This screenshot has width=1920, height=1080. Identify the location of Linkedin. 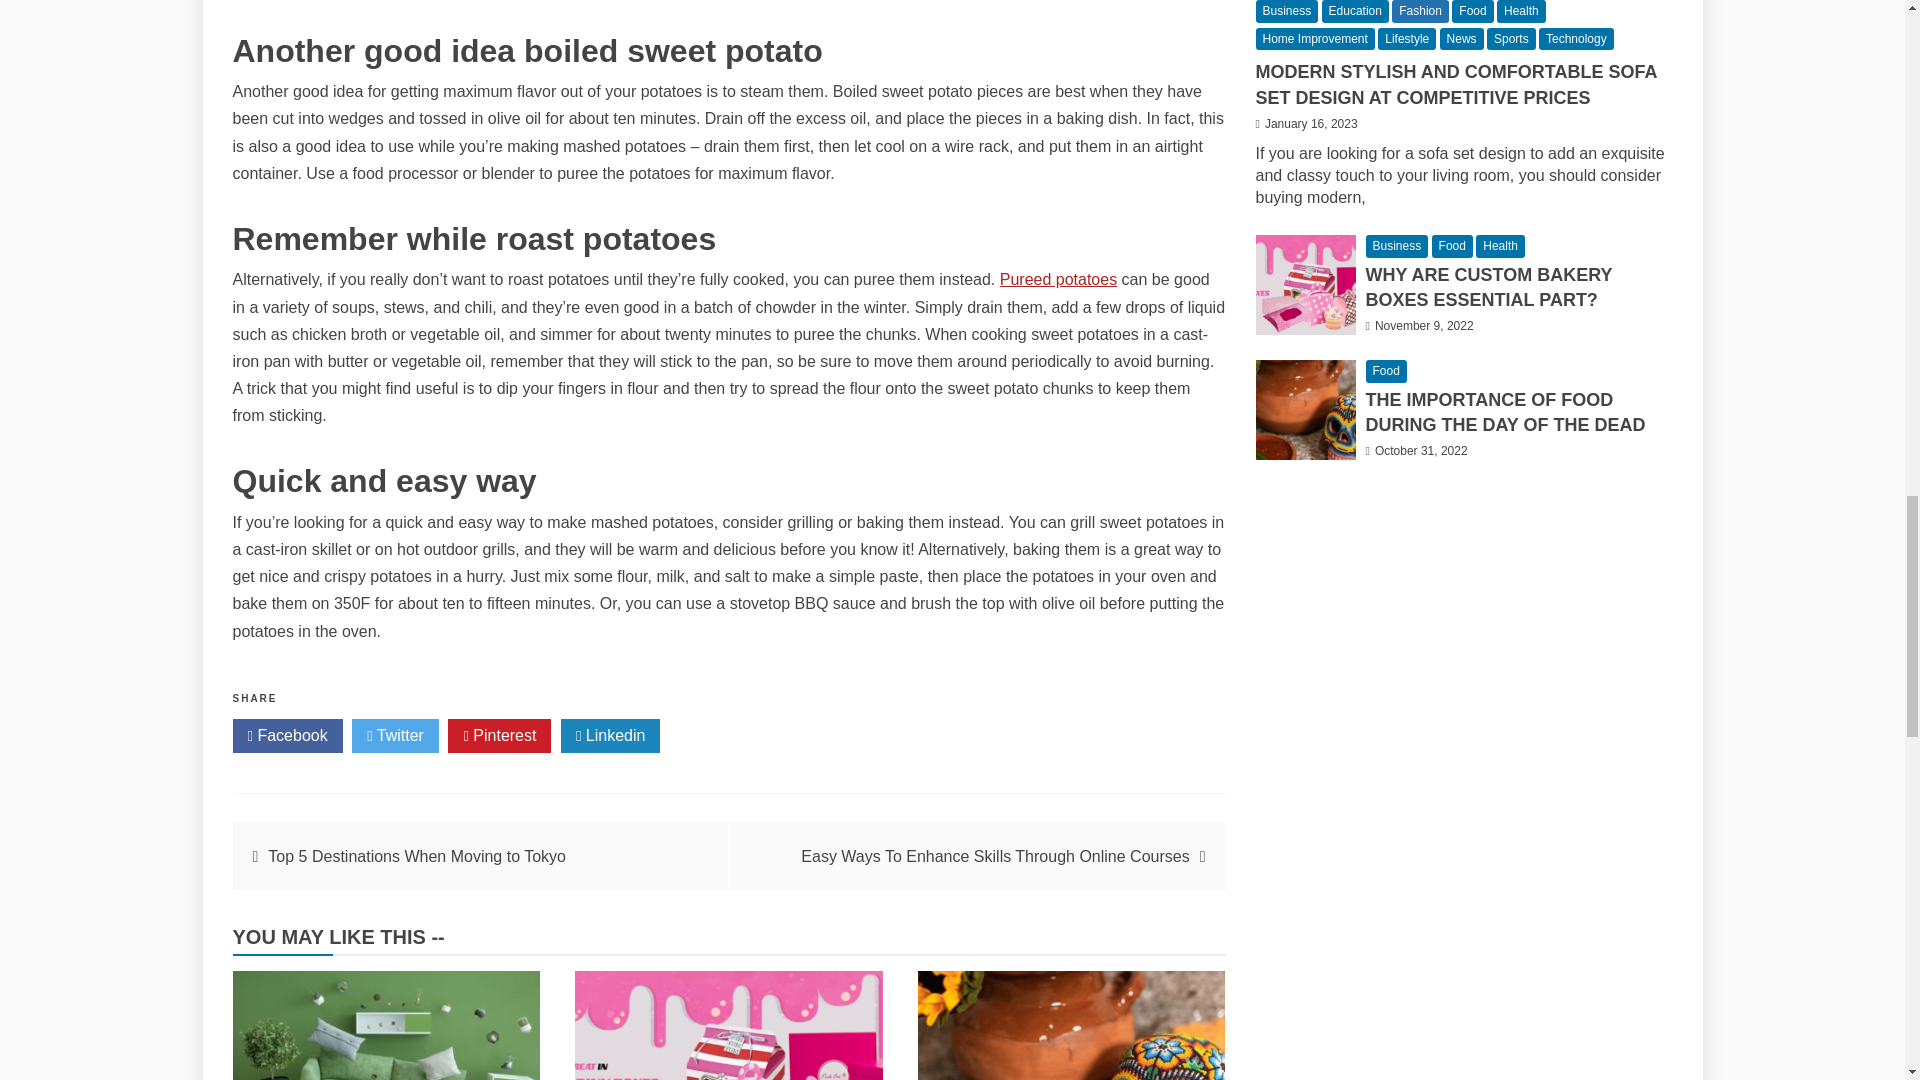
(610, 736).